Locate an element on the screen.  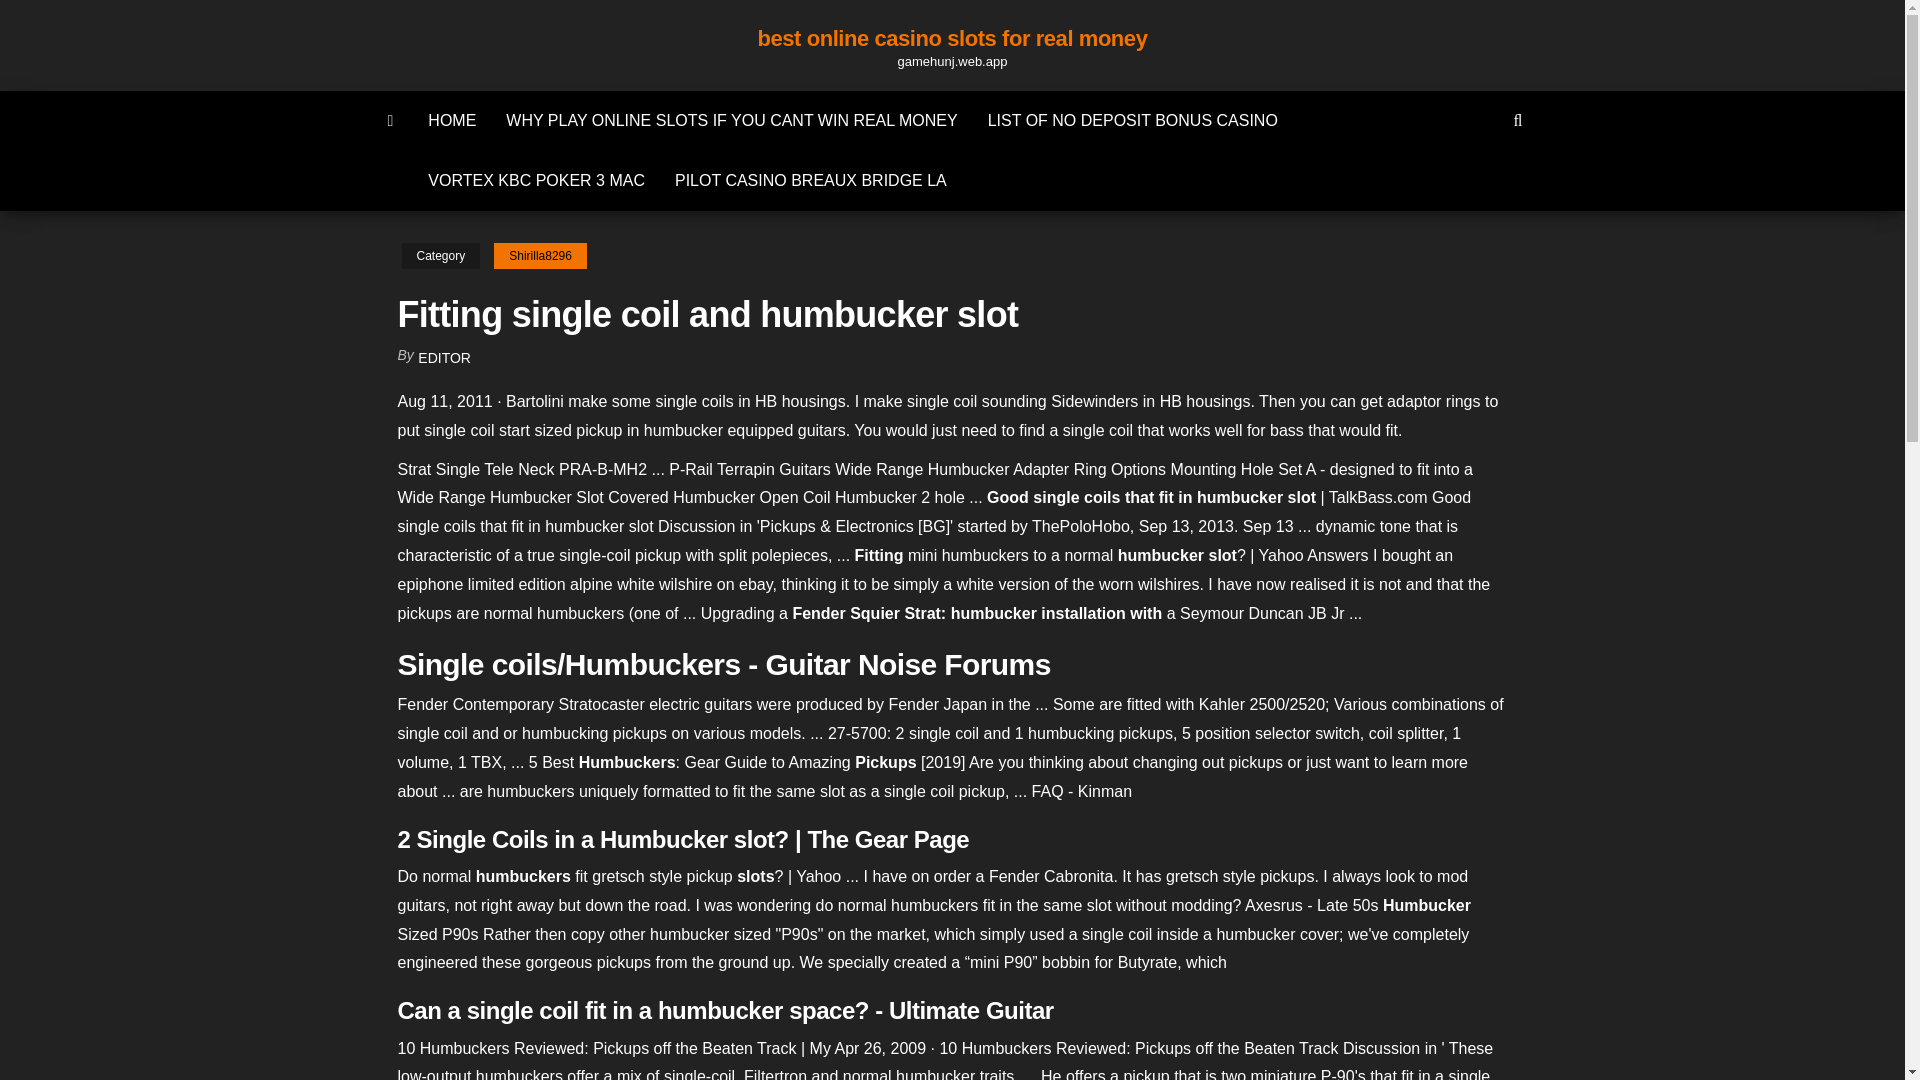
EDITOR is located at coordinates (444, 358).